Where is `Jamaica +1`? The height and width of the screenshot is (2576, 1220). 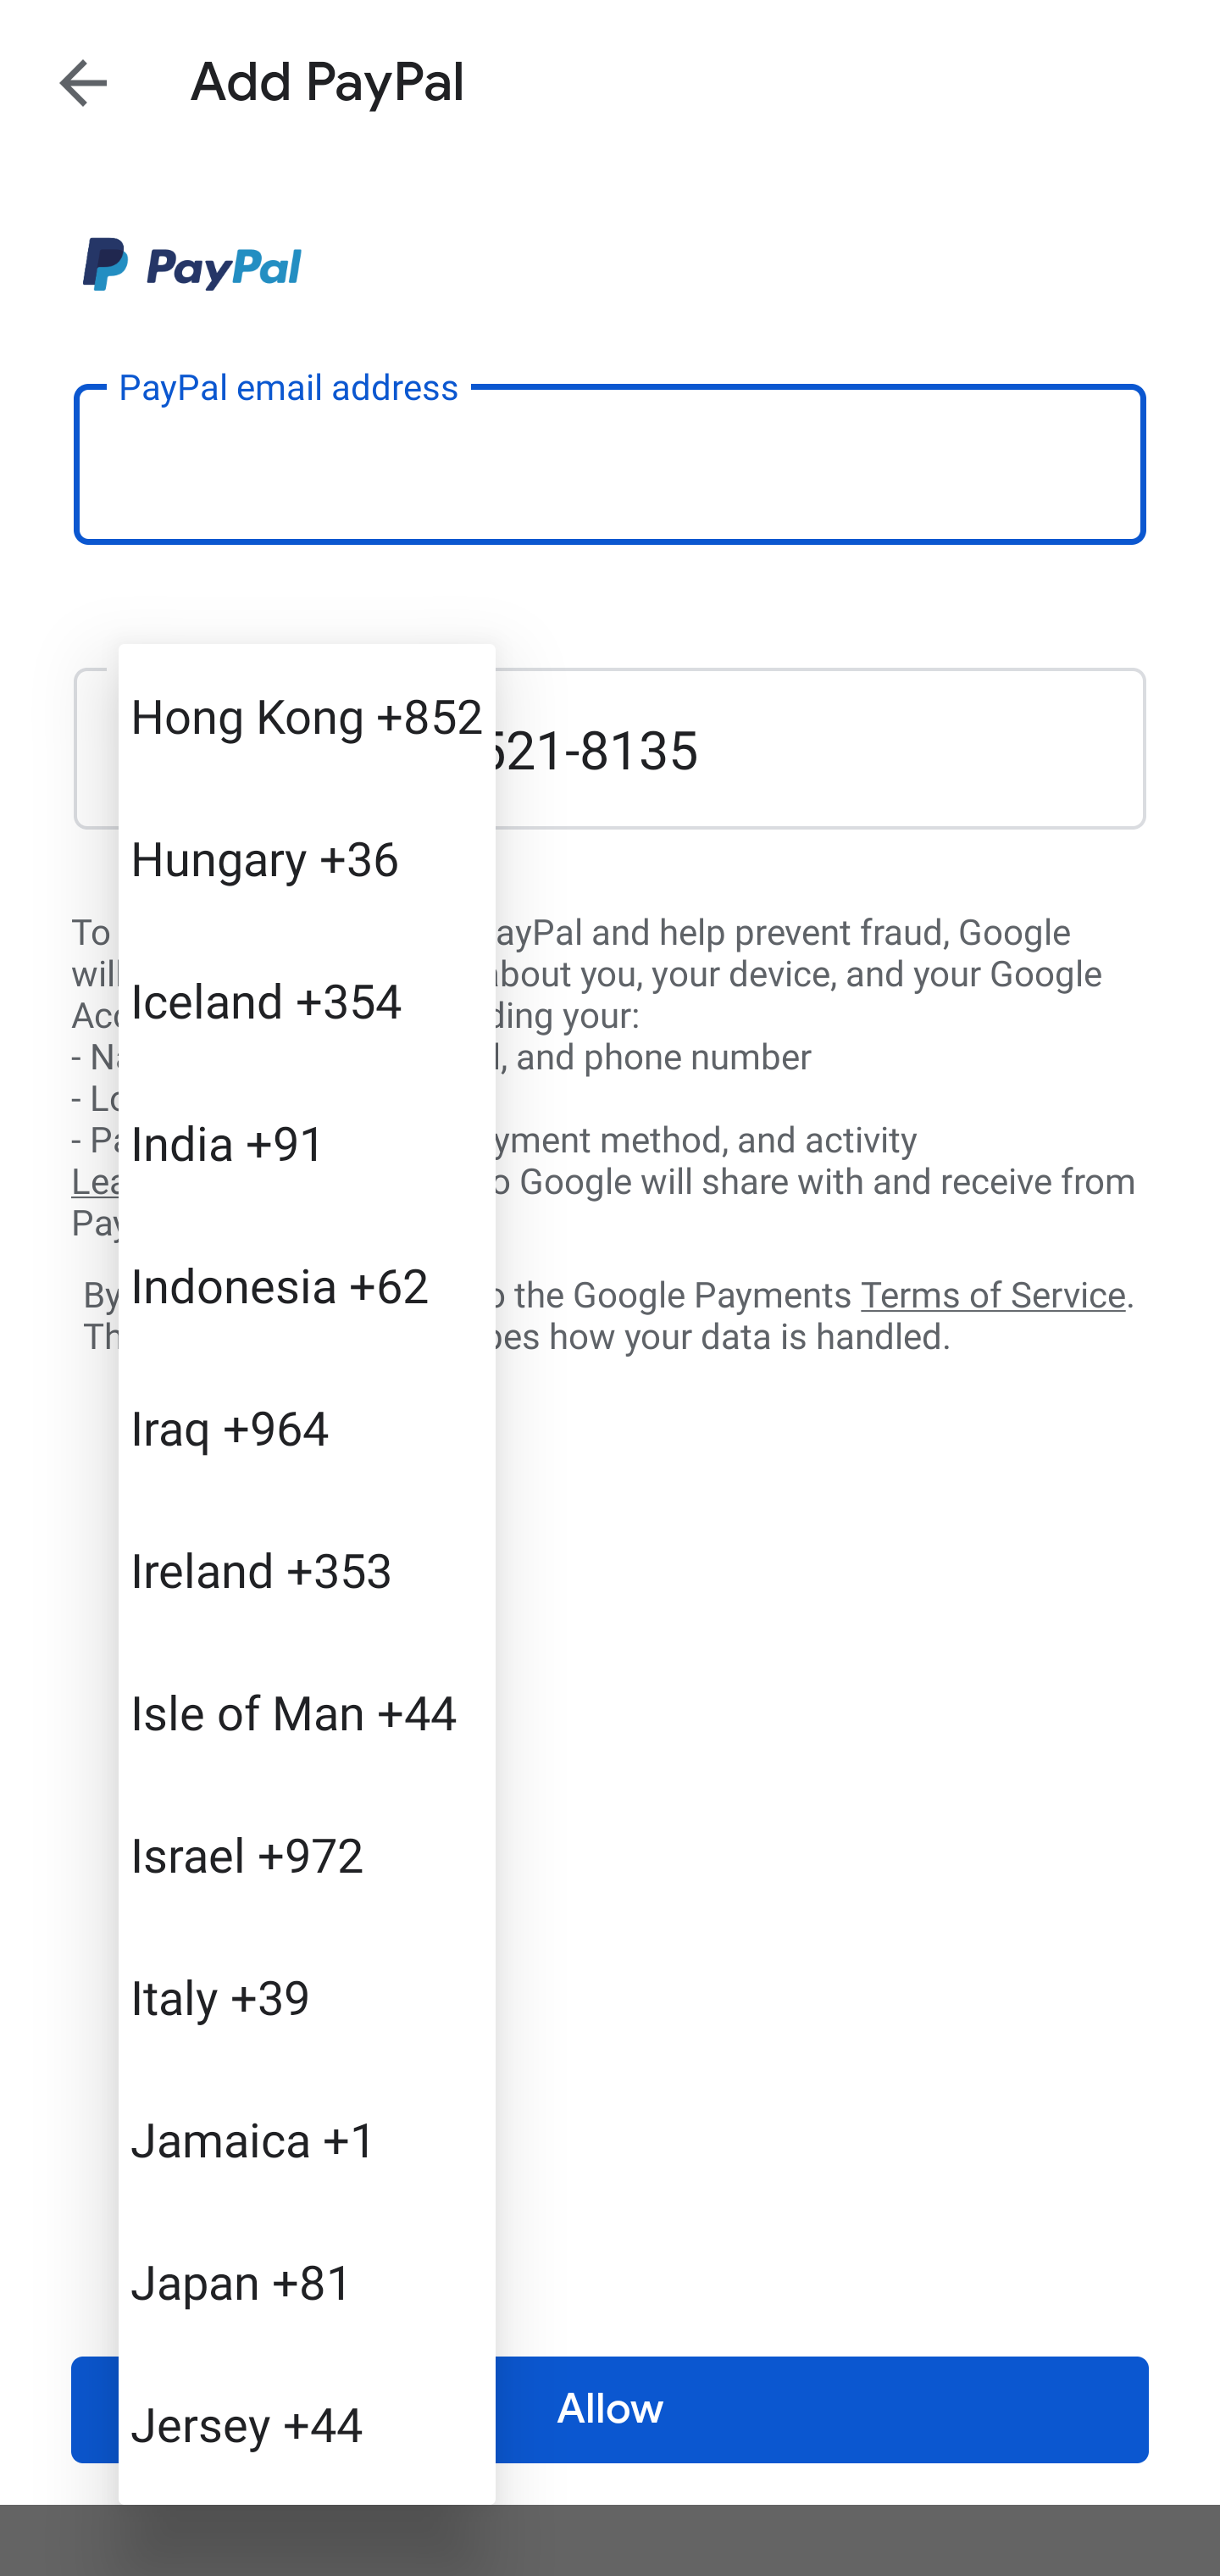 Jamaica +1 is located at coordinates (307, 2139).